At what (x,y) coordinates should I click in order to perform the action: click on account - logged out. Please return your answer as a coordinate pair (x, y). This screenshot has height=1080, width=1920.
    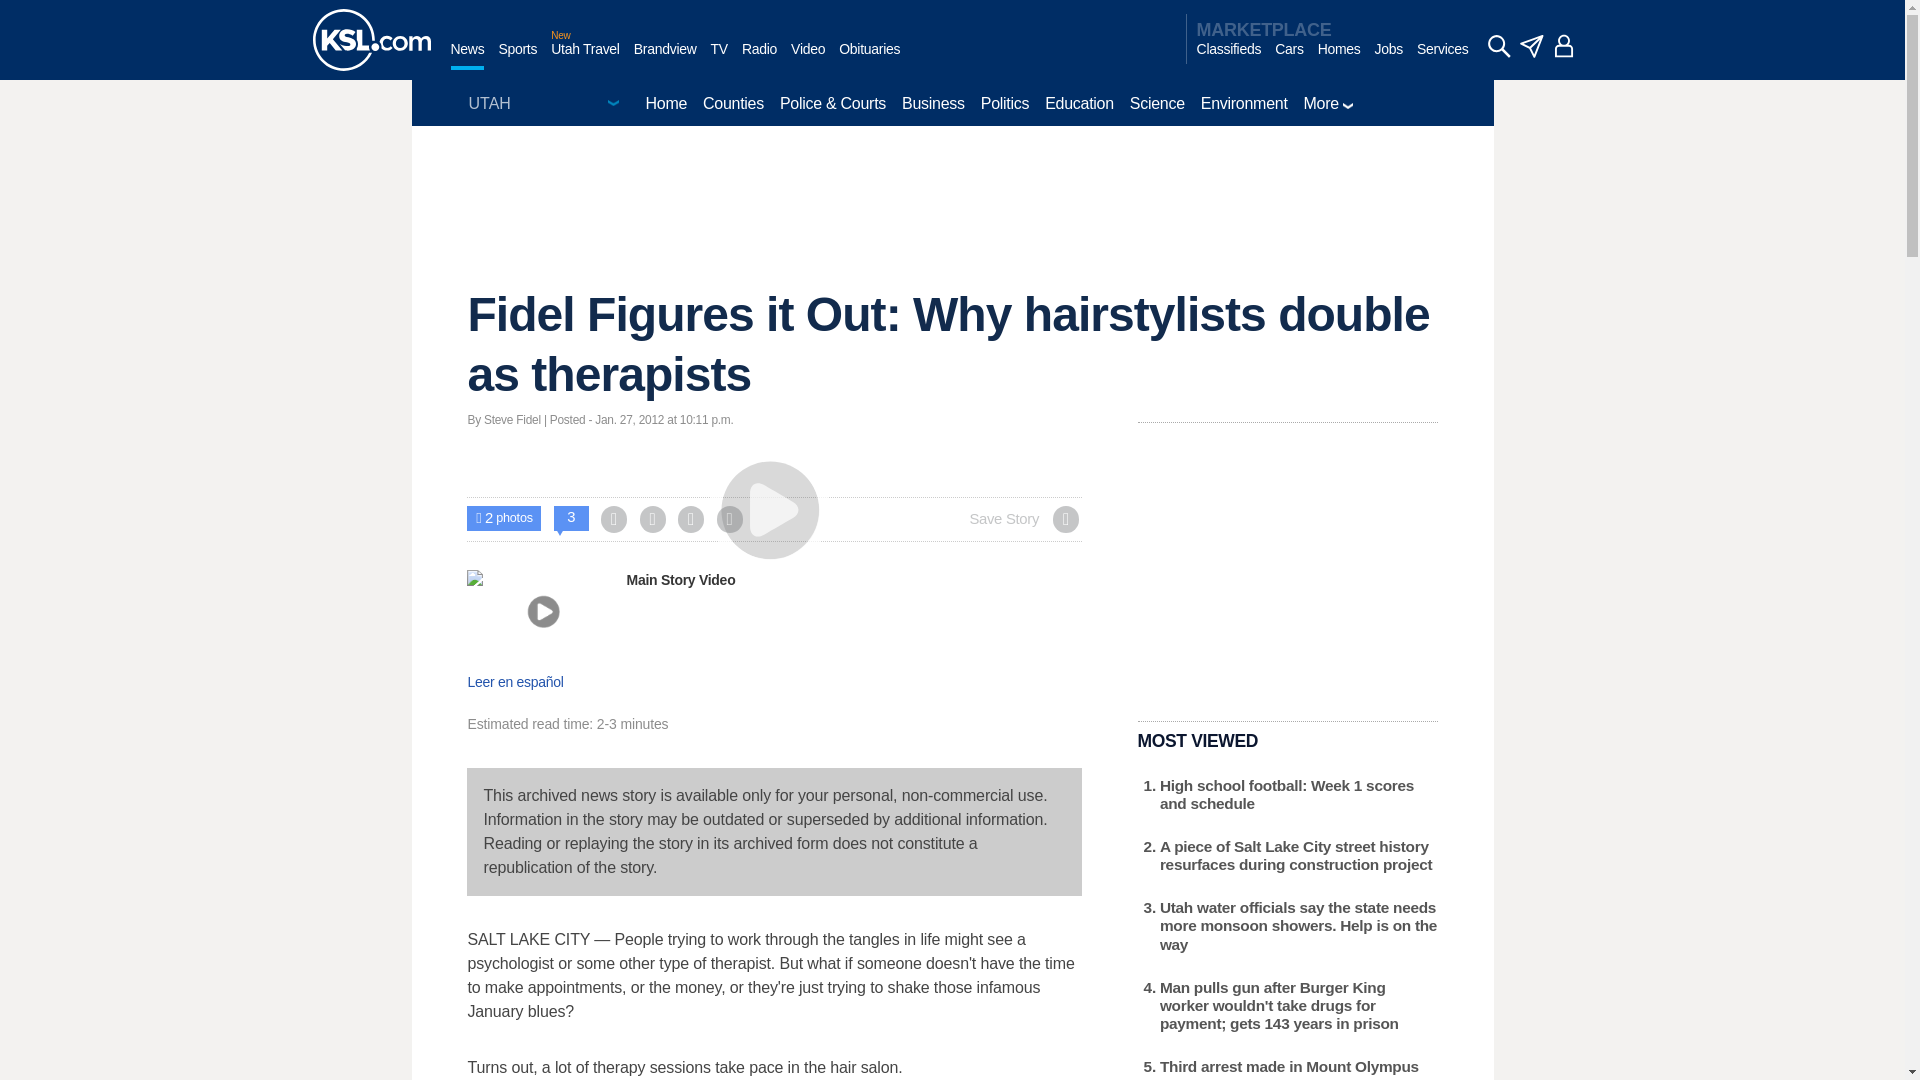
    Looking at the image, I should click on (1564, 46).